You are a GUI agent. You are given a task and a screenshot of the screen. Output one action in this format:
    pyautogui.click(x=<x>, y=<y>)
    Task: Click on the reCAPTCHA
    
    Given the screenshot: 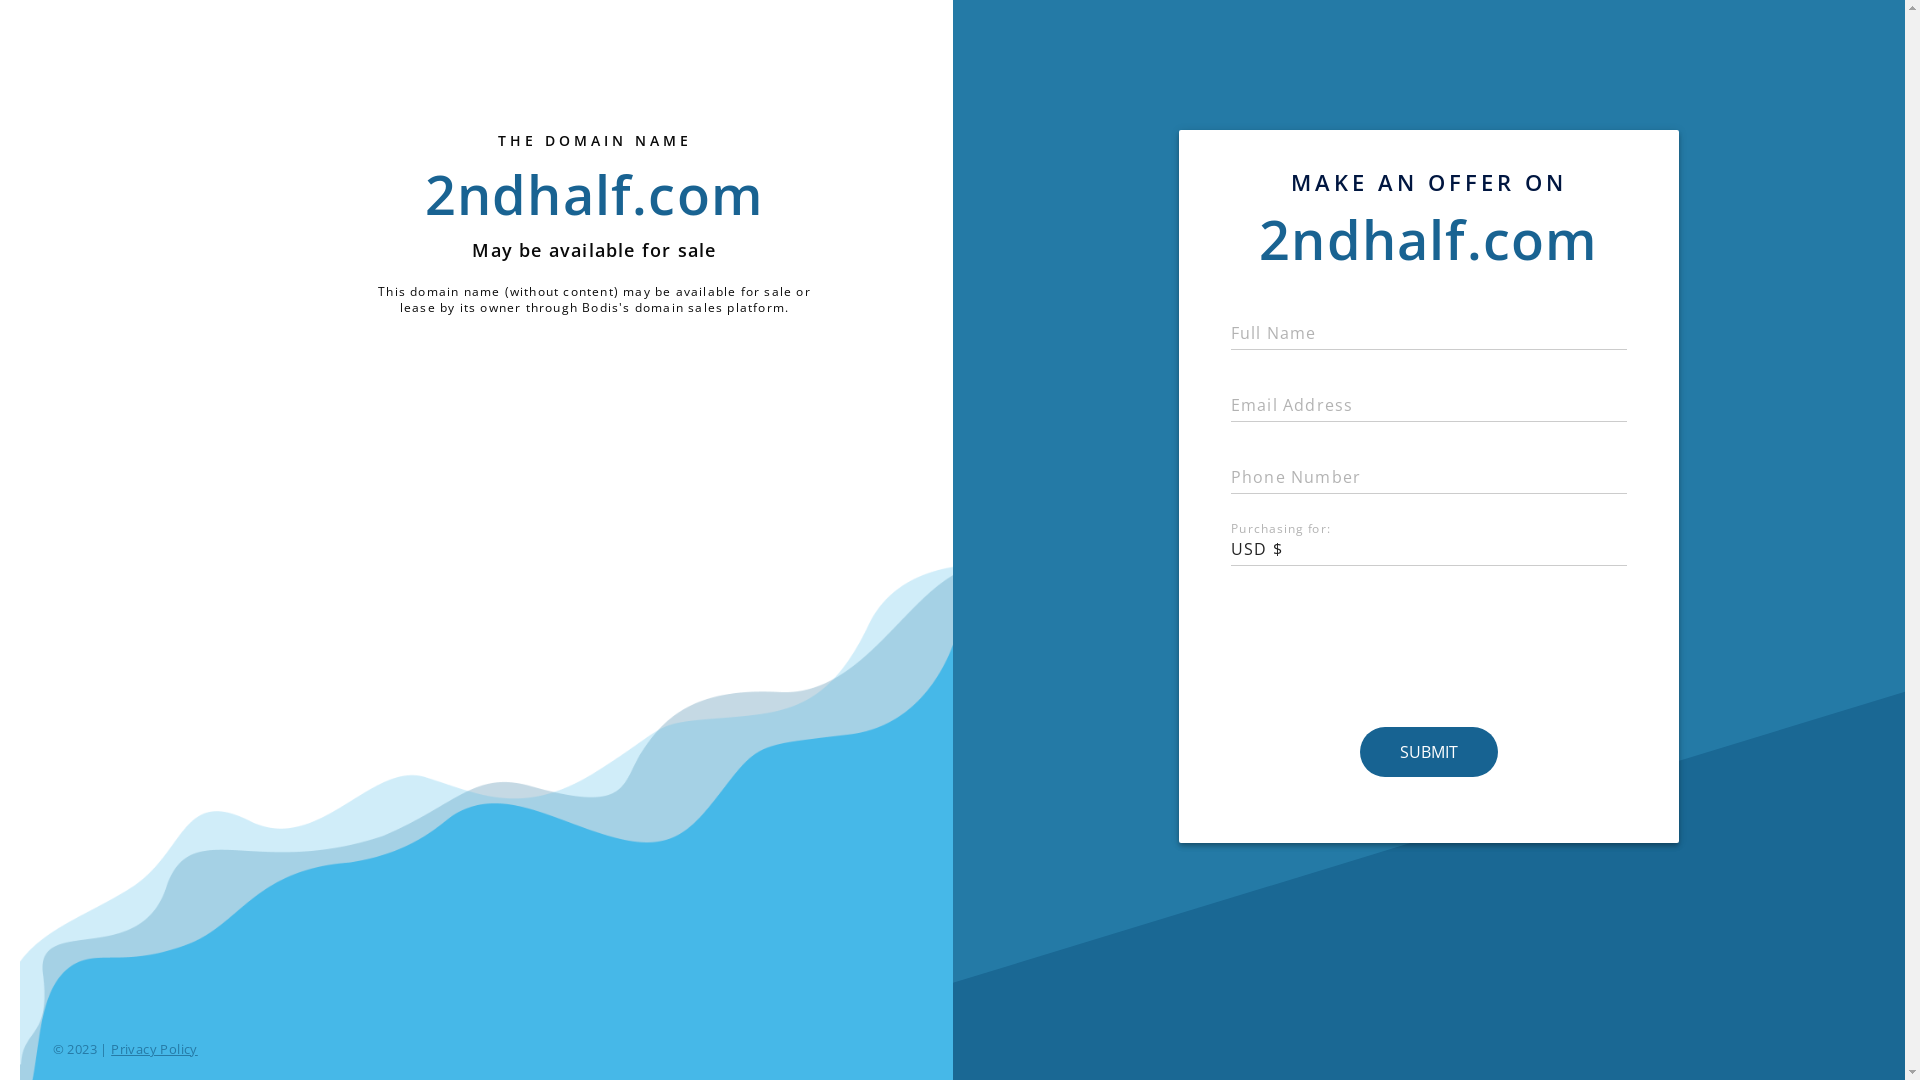 What is the action you would take?
    pyautogui.click(x=1429, y=648)
    